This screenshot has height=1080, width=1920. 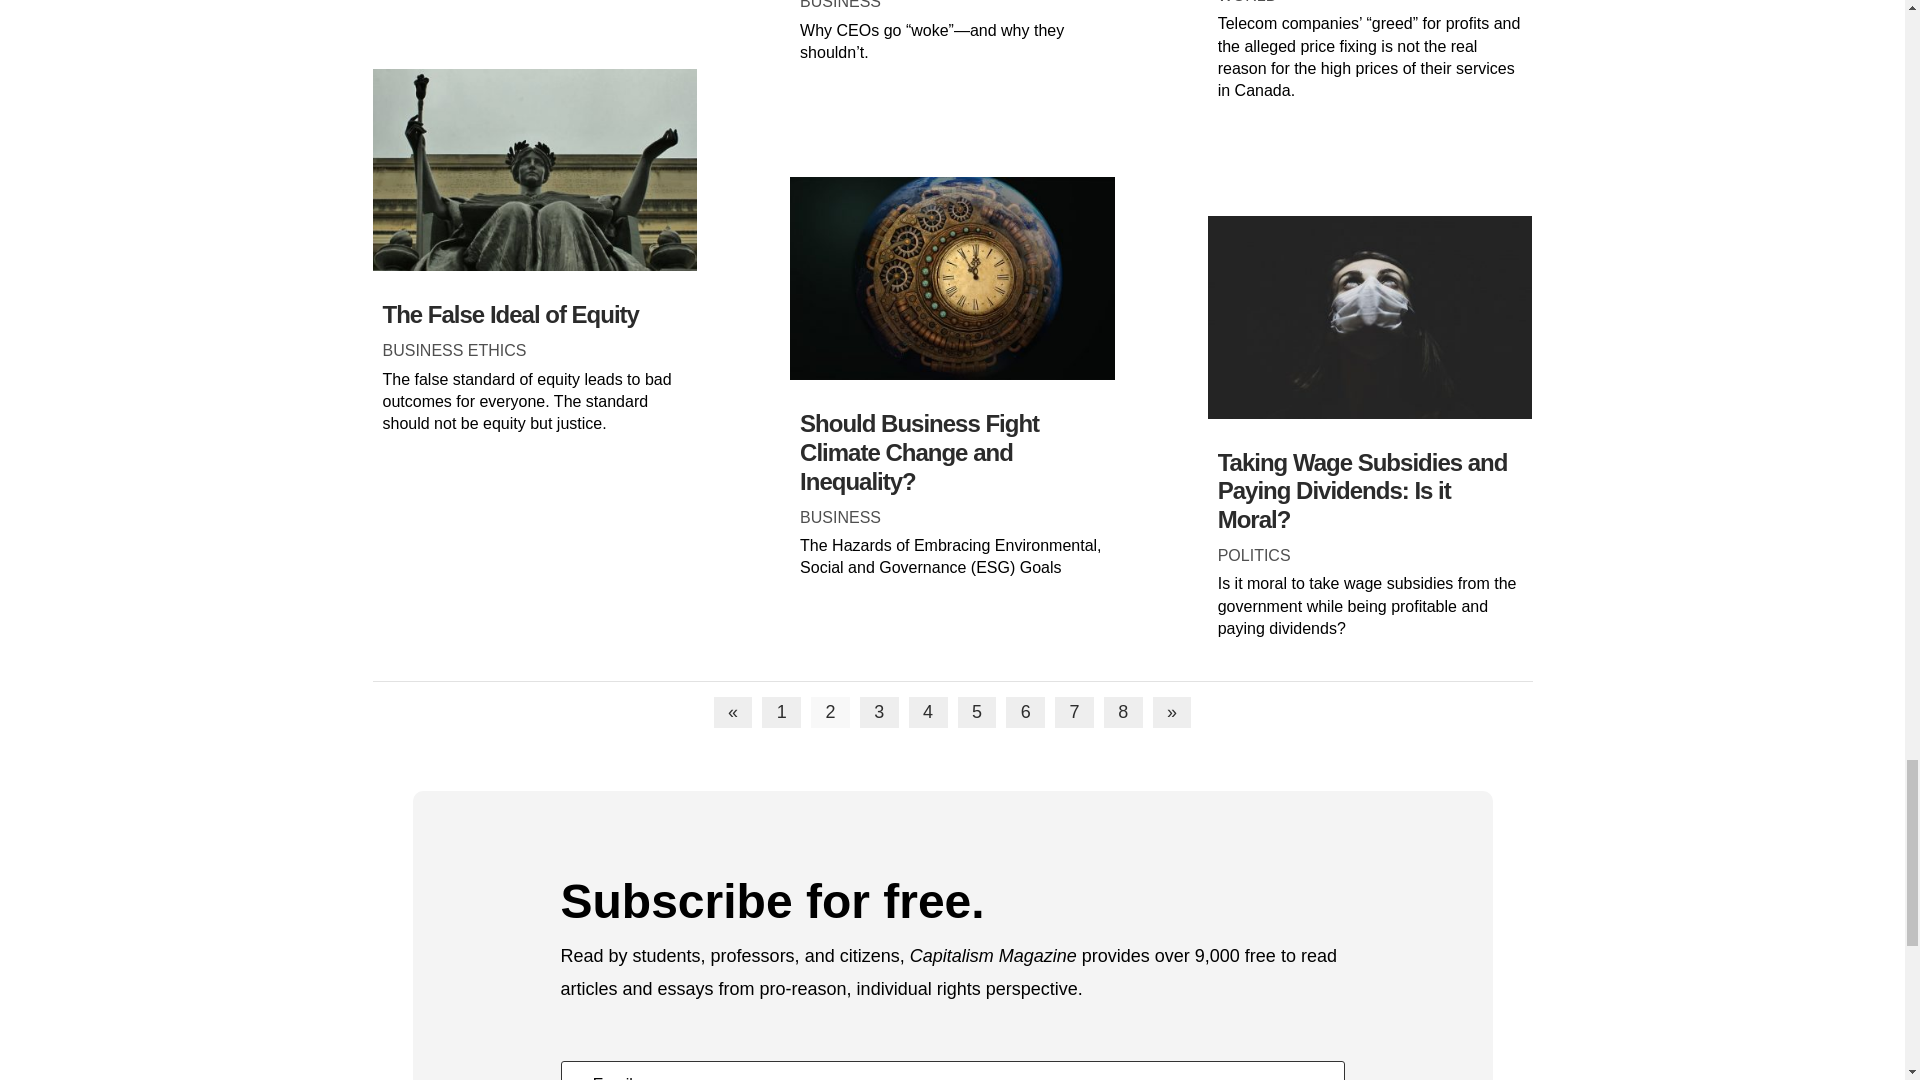 I want to click on Page 7, so click(x=1074, y=712).